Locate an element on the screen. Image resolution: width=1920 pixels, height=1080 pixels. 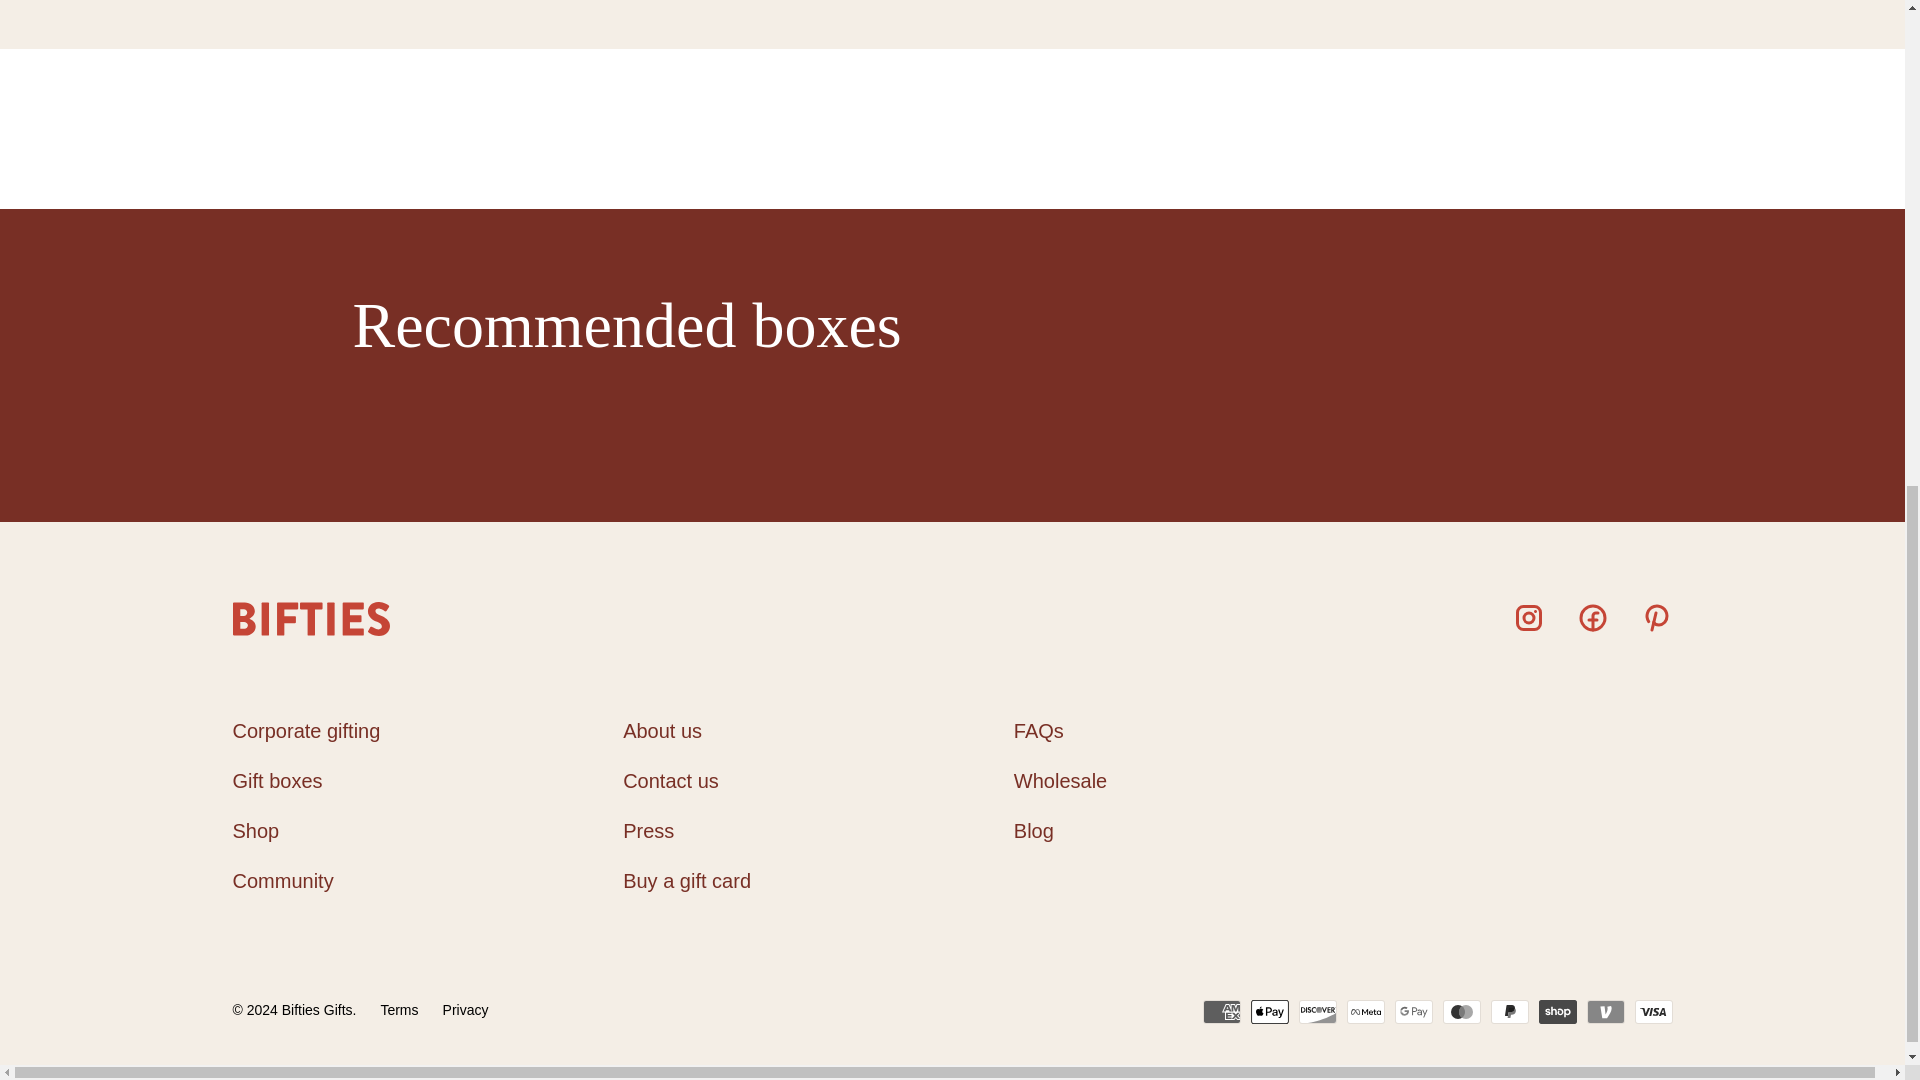
Gift boxes is located at coordinates (277, 780).